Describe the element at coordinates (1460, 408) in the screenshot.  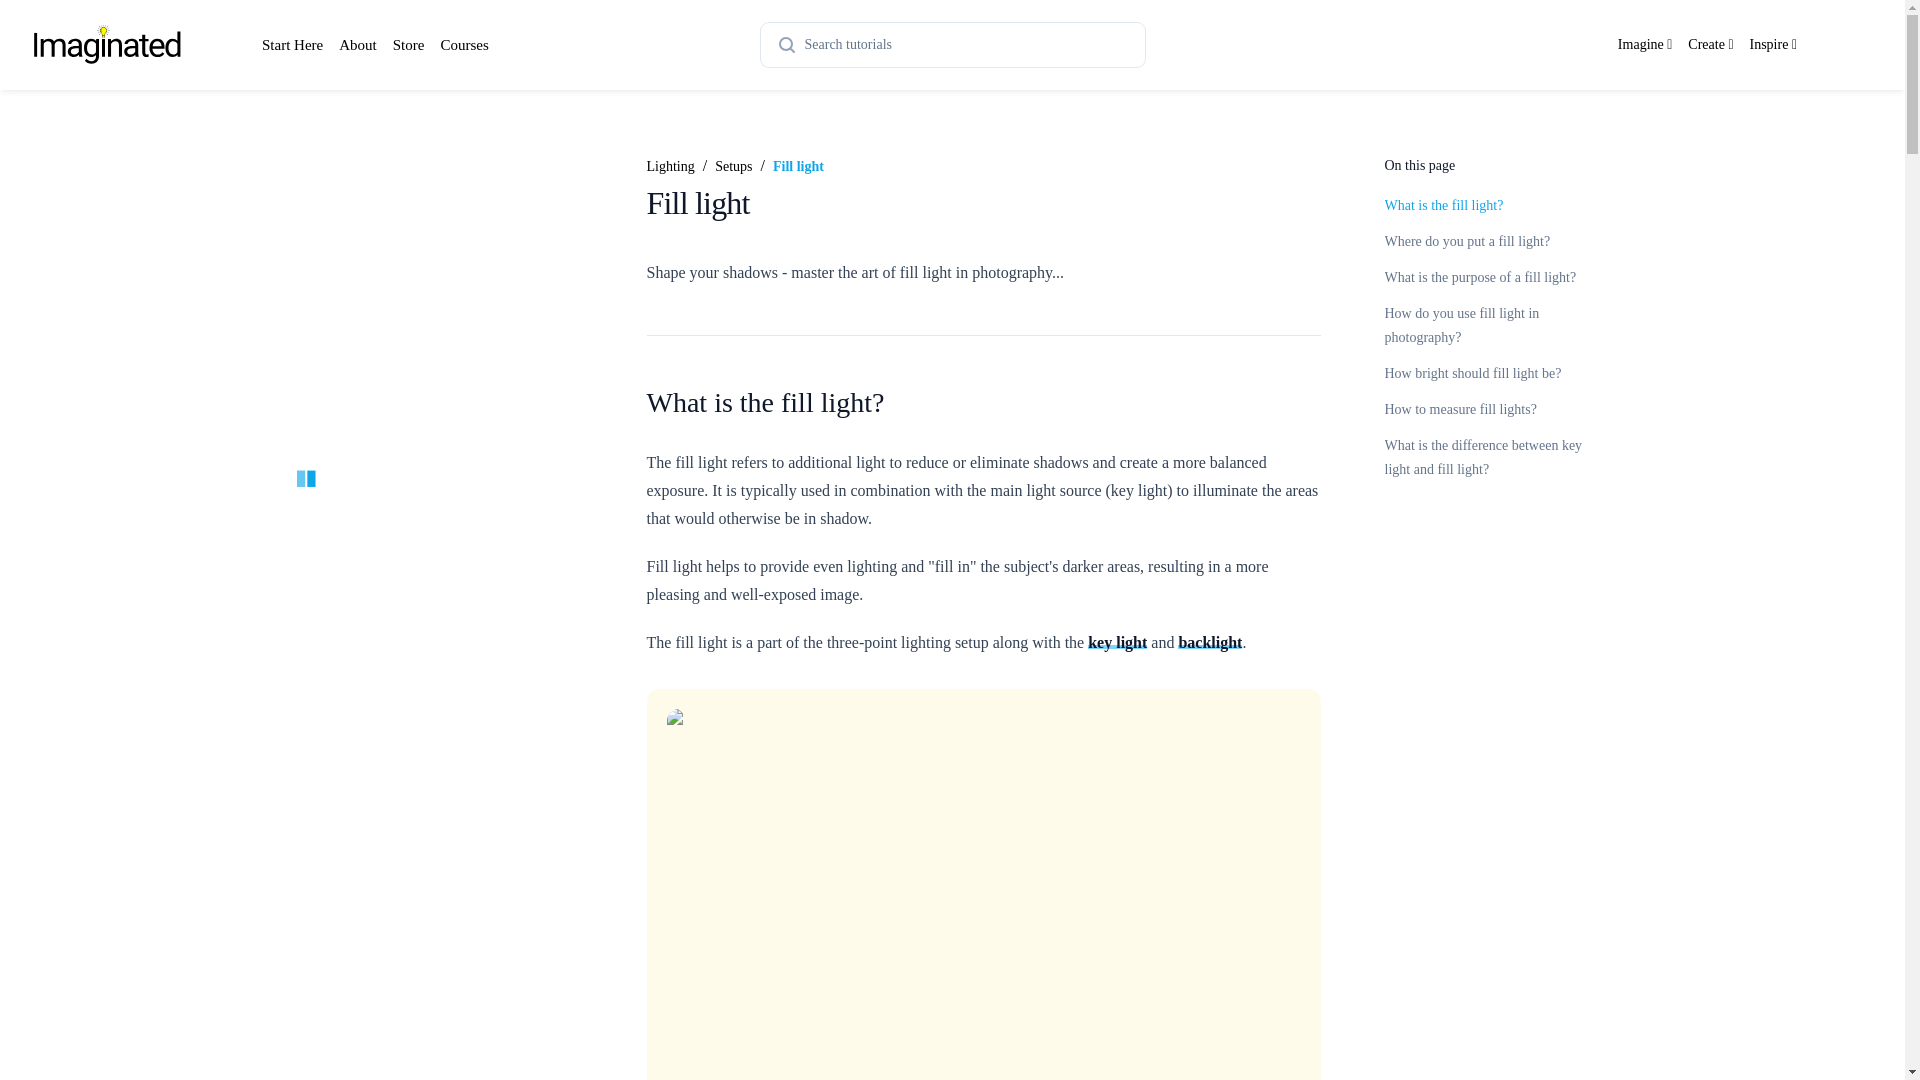
I see `How to measure fill lights?` at that location.